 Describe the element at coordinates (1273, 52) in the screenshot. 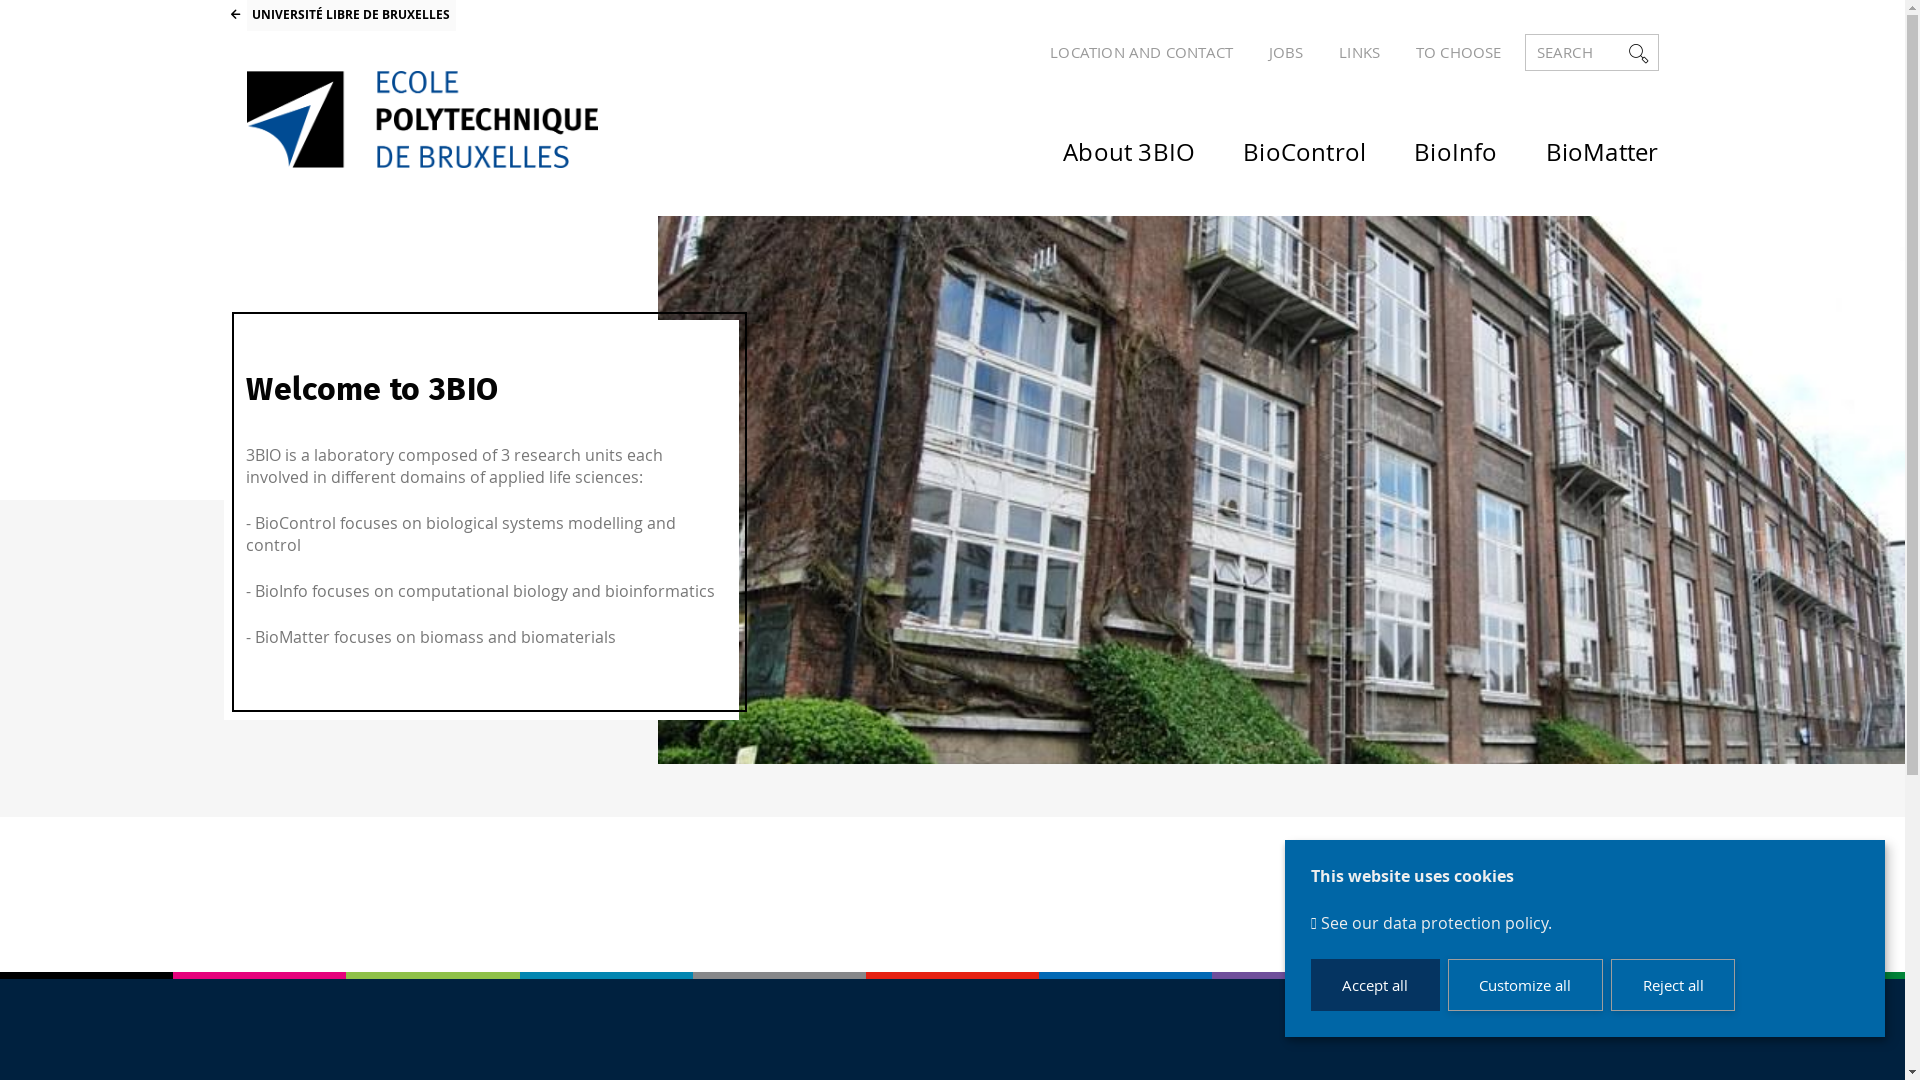

I see `JOBS` at that location.